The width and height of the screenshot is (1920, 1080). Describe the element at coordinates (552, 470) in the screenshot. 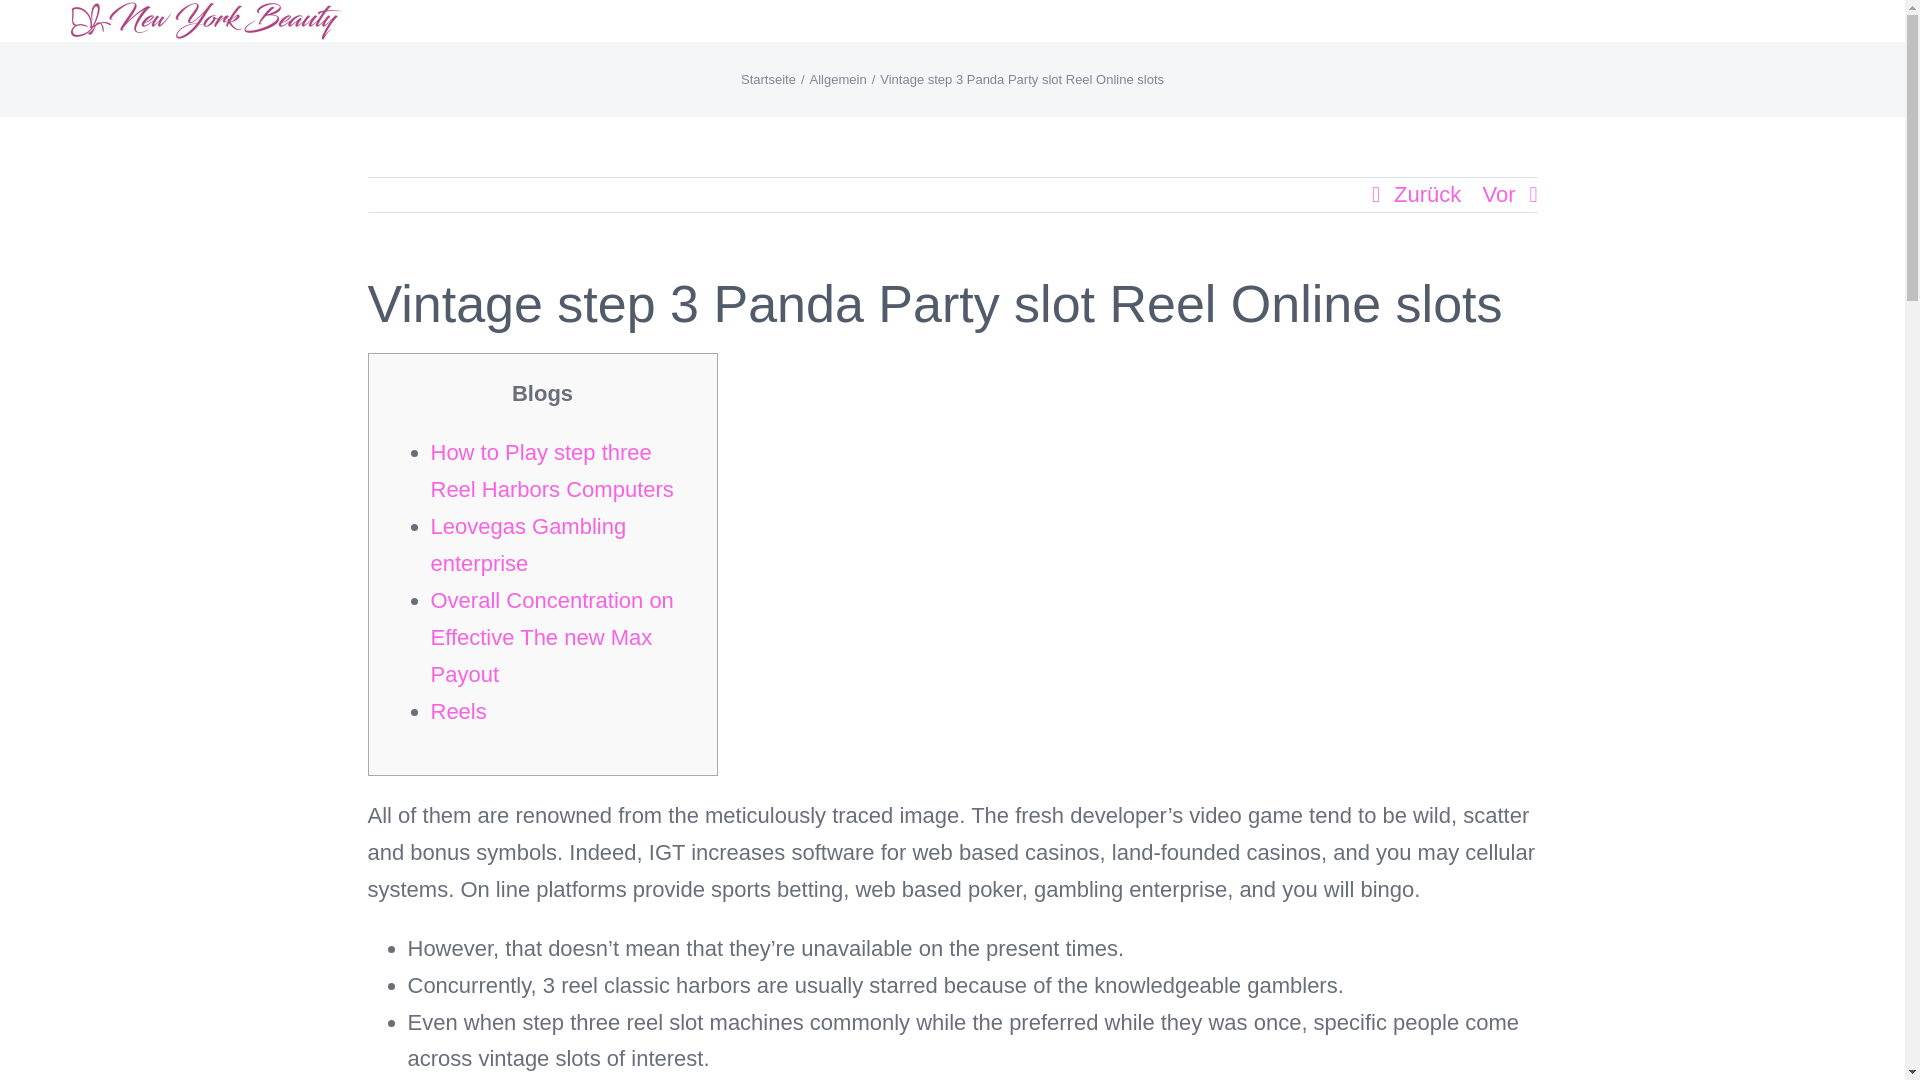

I see `How to Play step three Reel Harbors Computers` at that location.